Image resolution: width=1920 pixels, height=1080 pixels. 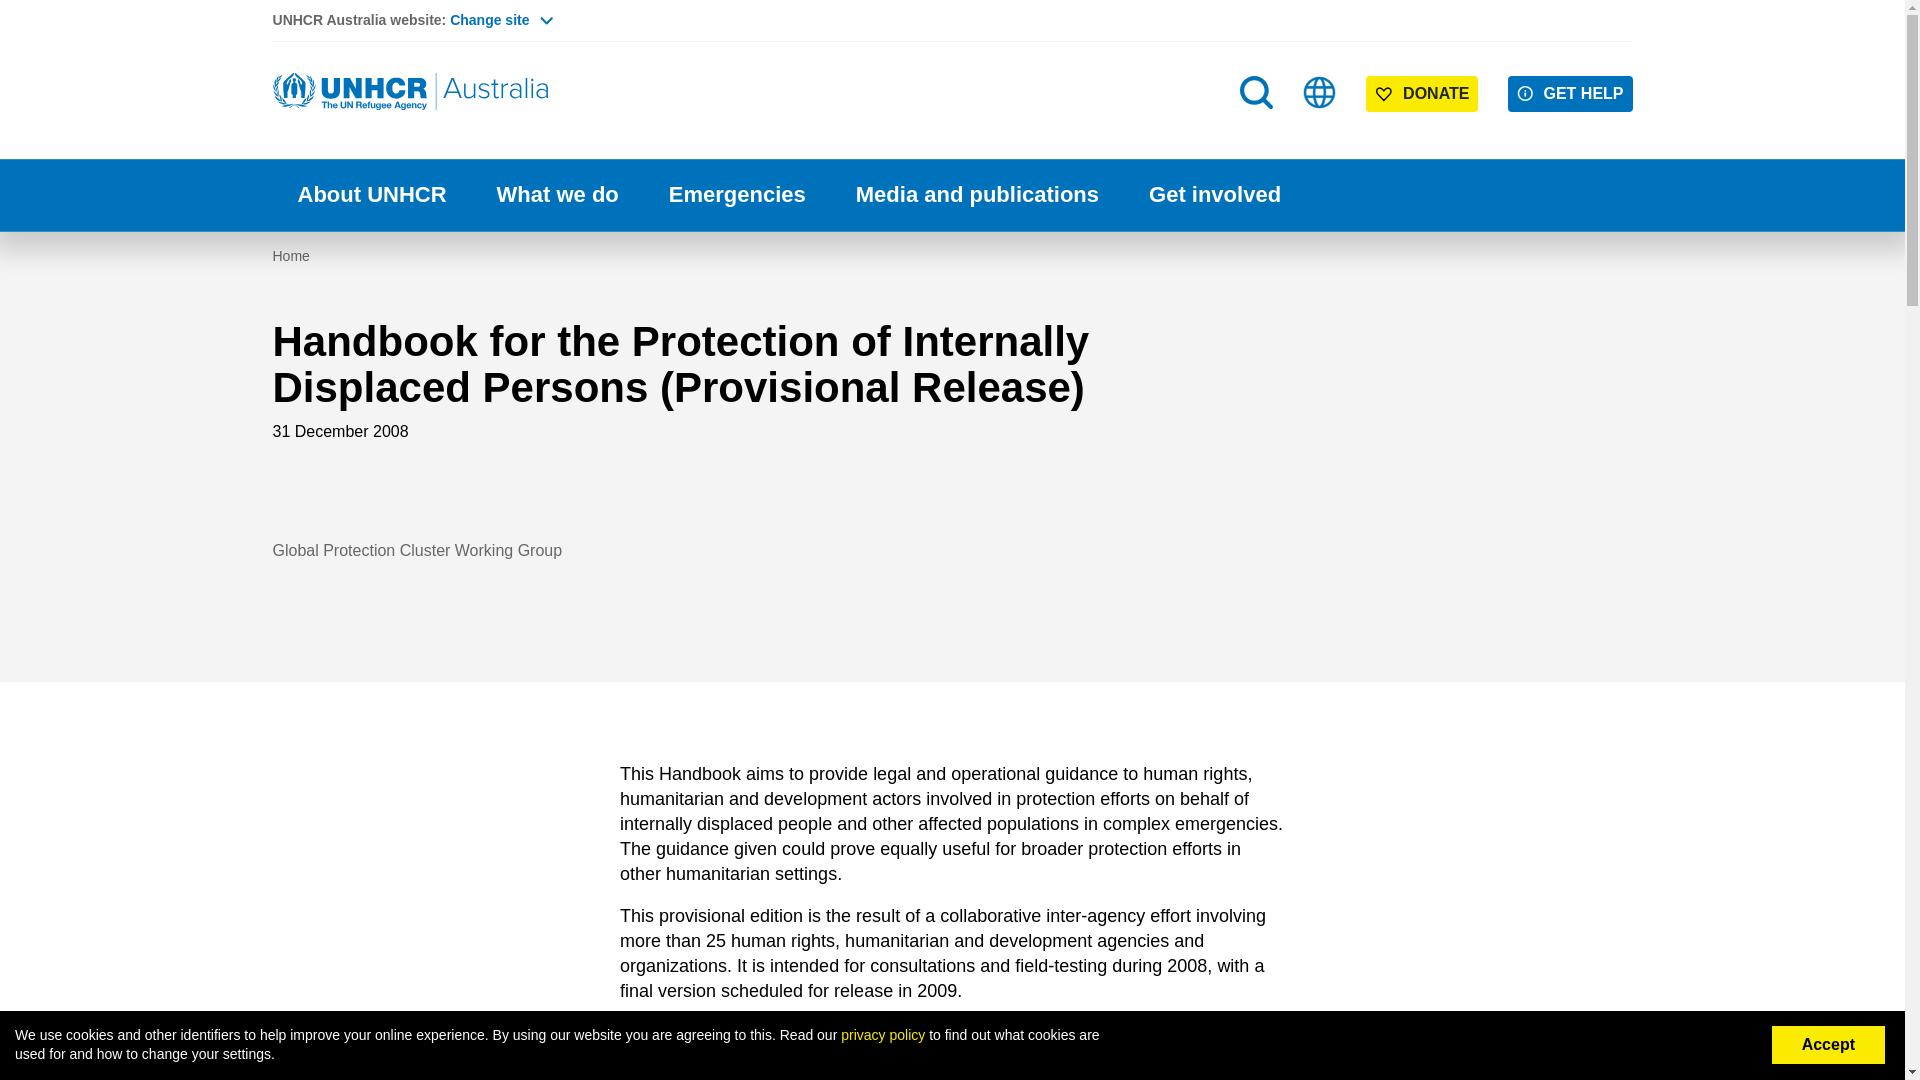 I want to click on DONATE, so click(x=1422, y=94).